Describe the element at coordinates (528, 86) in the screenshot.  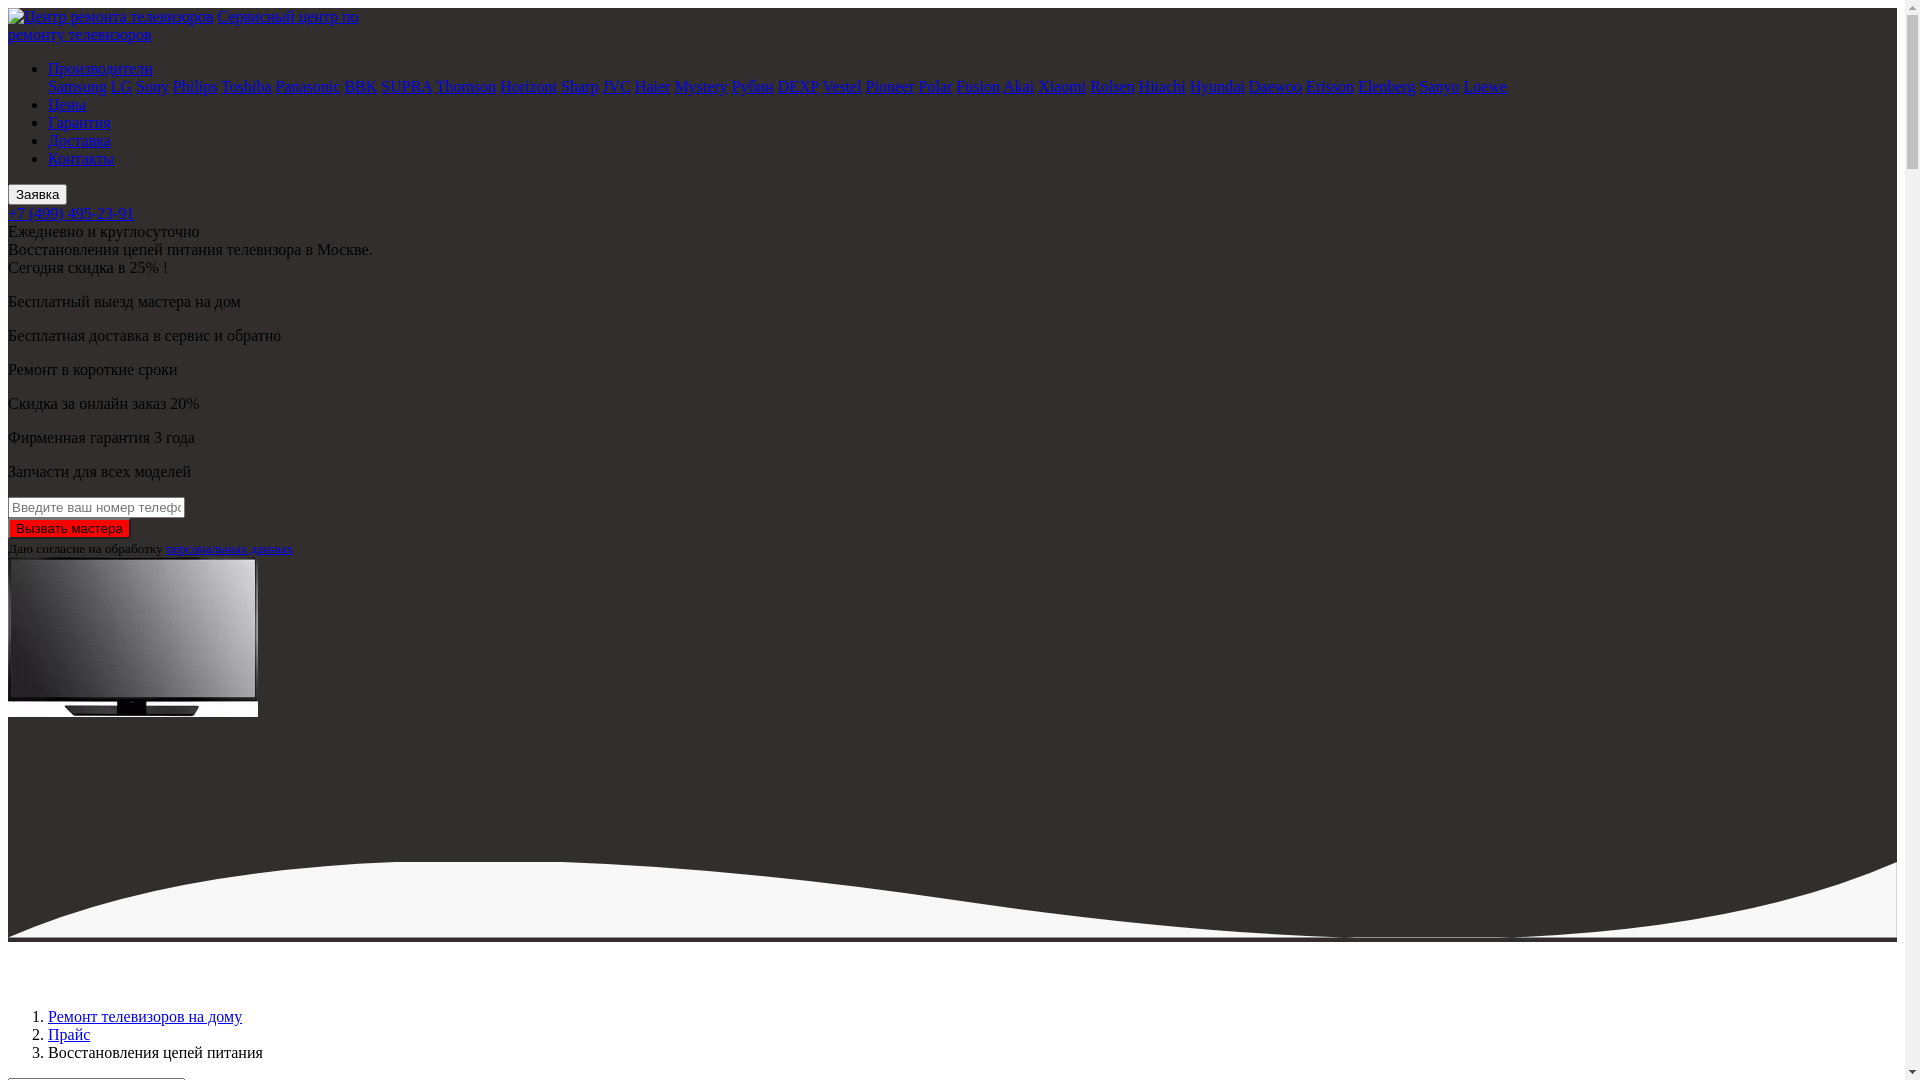
I see `Horizont` at that location.